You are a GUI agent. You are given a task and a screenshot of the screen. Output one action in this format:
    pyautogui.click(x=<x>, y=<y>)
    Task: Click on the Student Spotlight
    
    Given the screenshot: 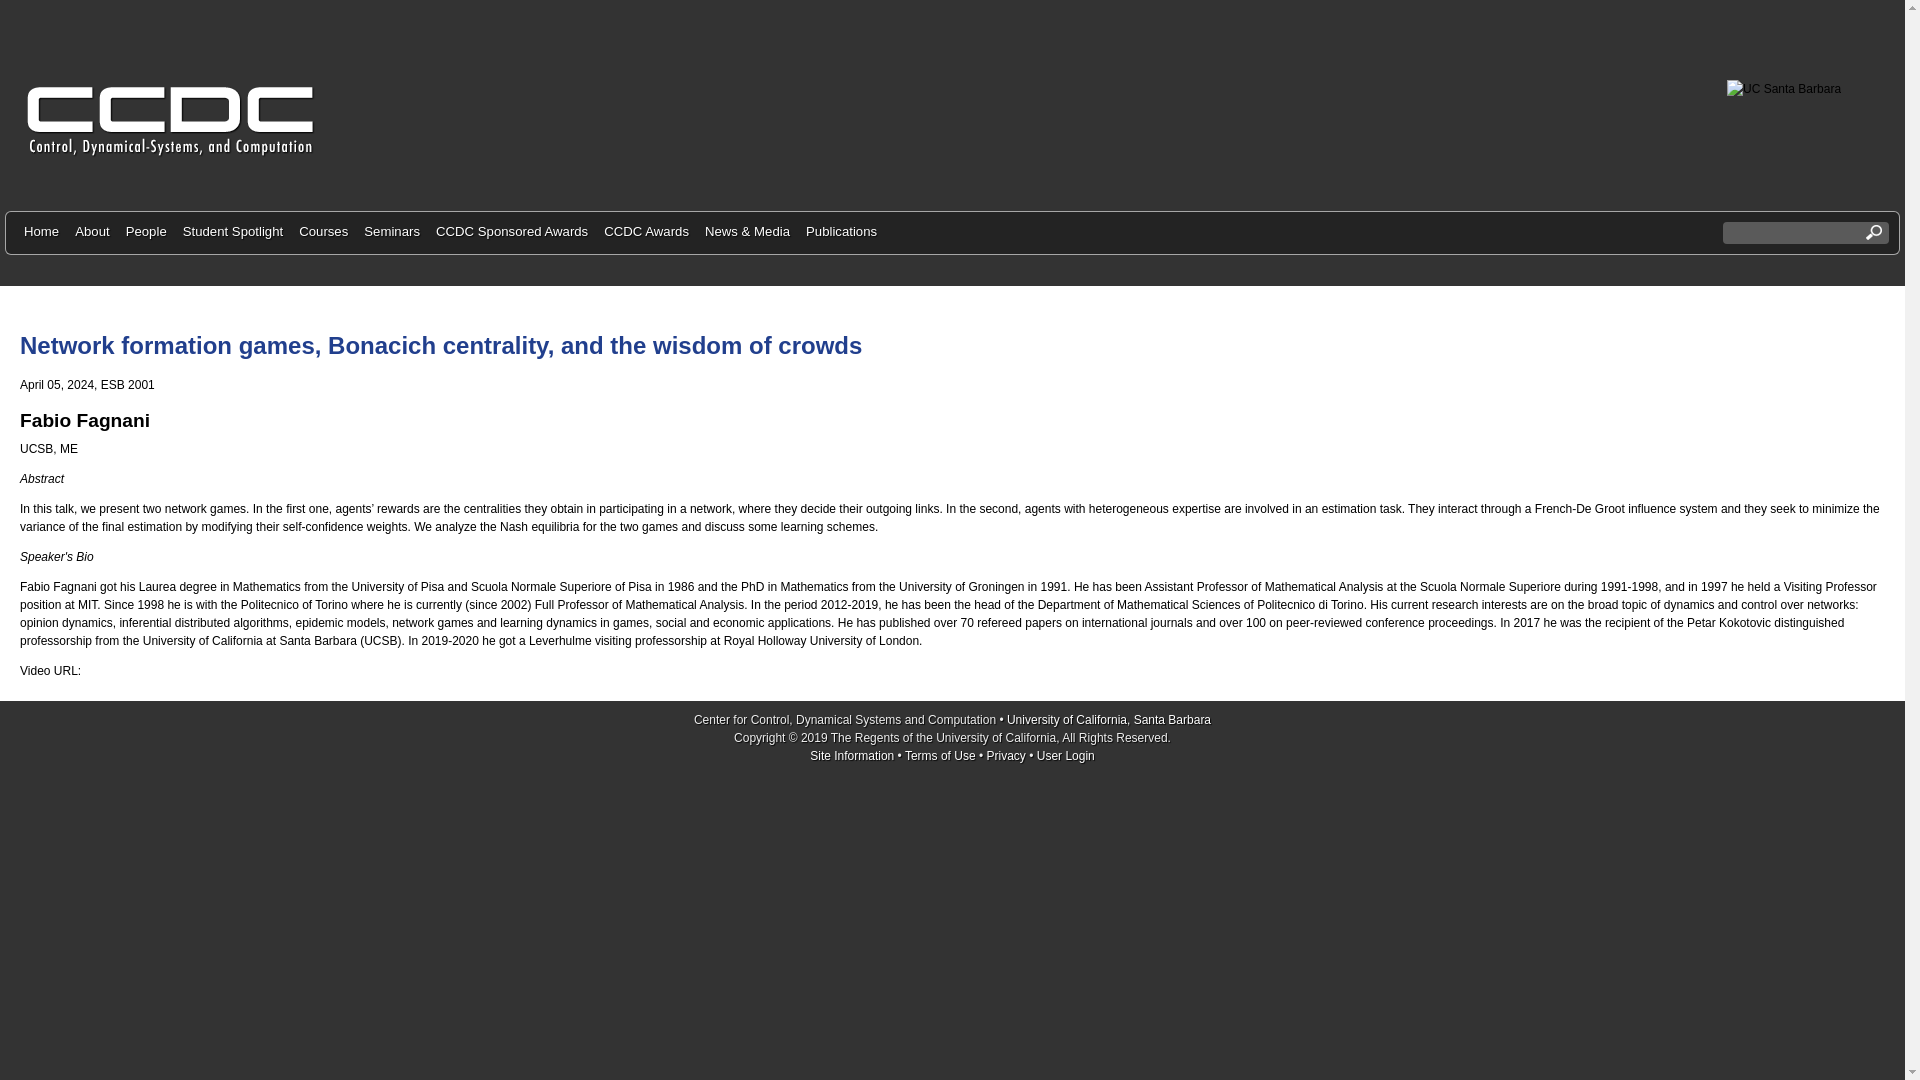 What is the action you would take?
    pyautogui.click(x=232, y=232)
    